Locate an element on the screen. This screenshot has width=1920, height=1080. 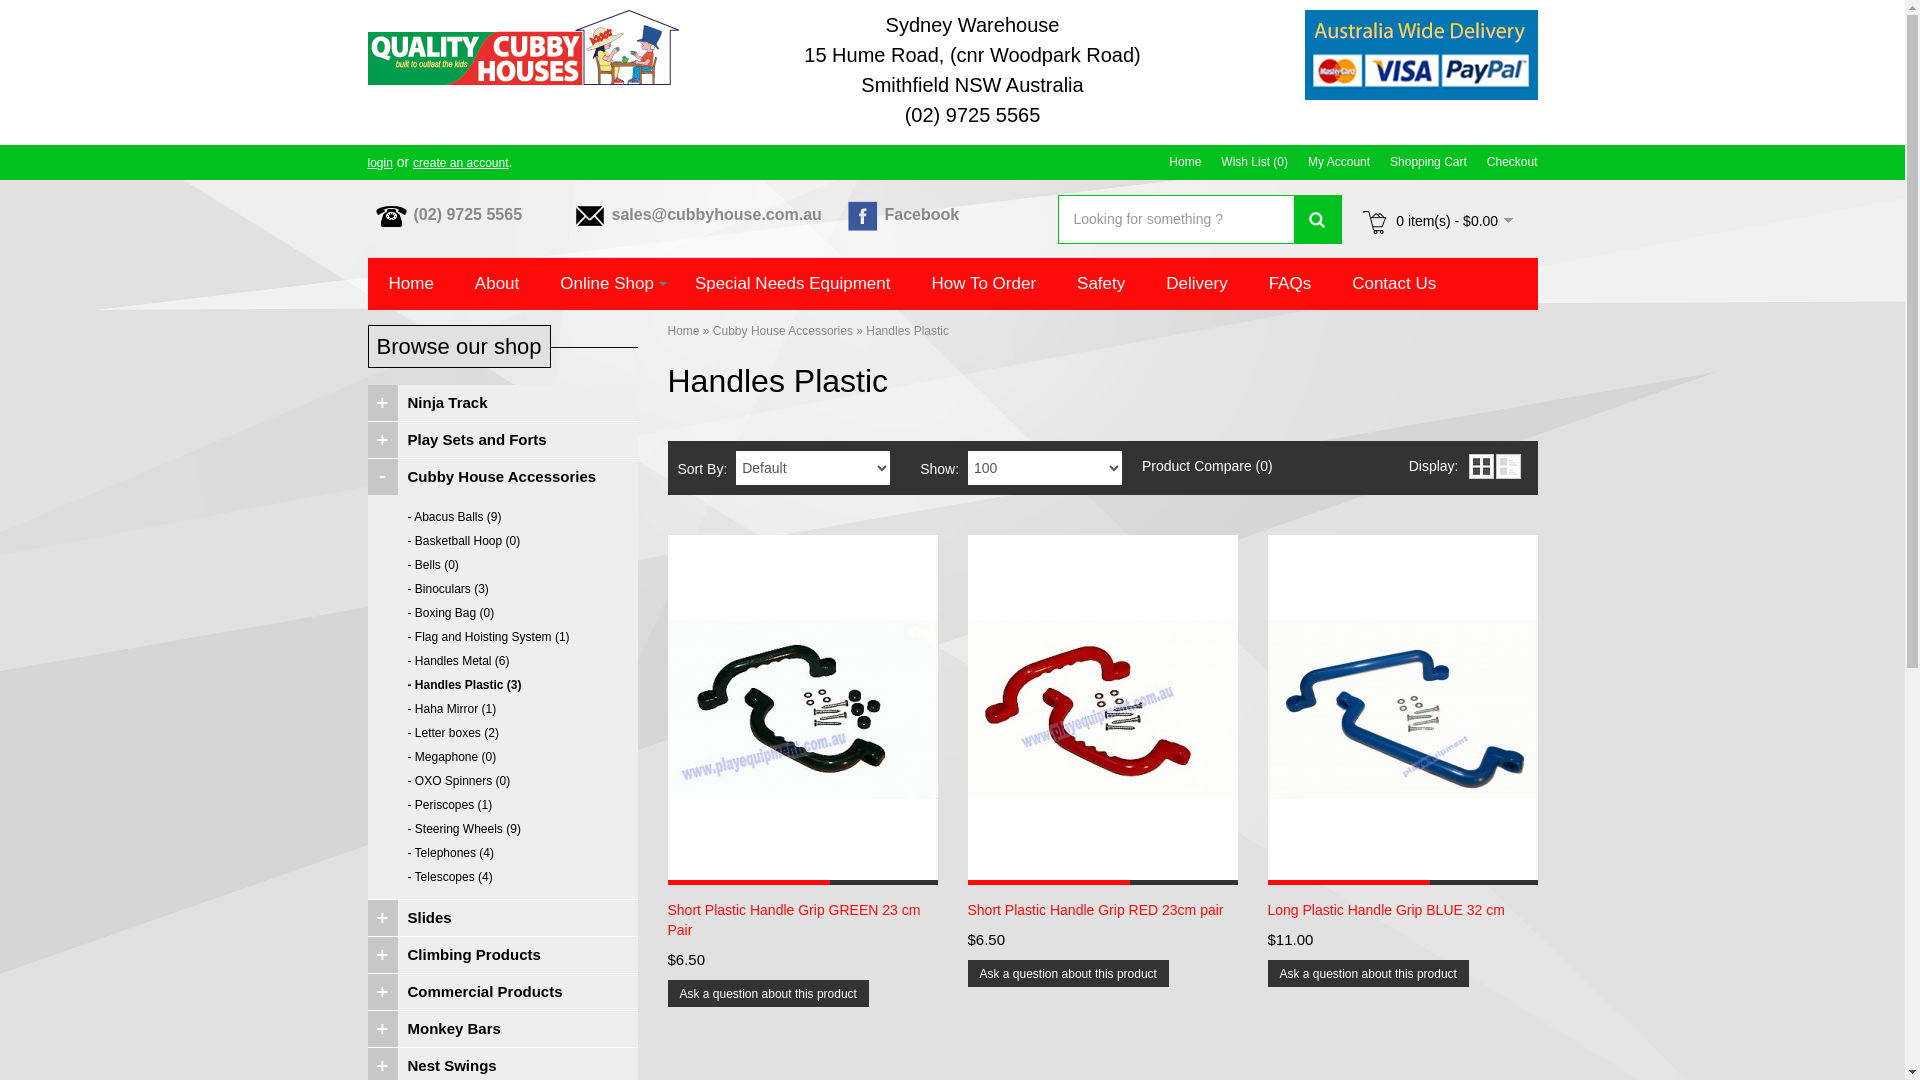
- Megaphone (0) is located at coordinates (503, 757).